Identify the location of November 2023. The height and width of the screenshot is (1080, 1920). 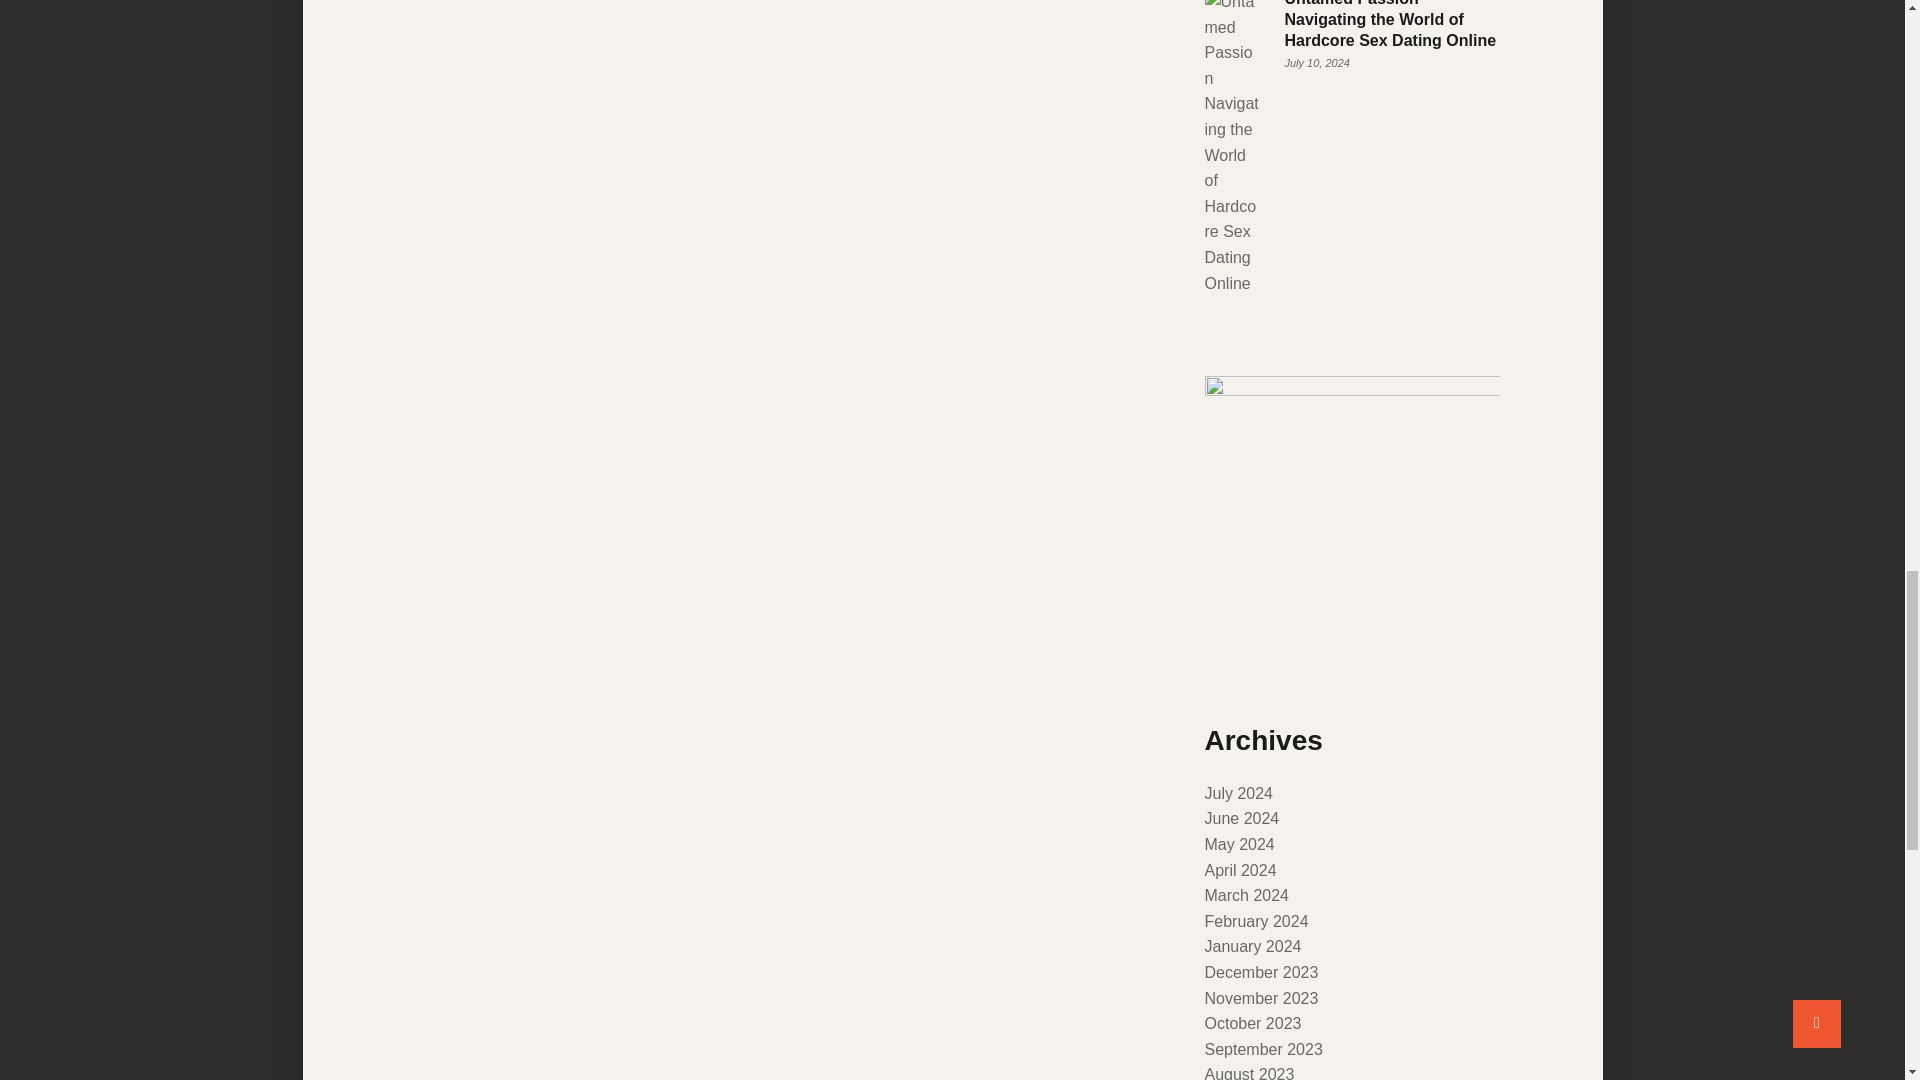
(1260, 998).